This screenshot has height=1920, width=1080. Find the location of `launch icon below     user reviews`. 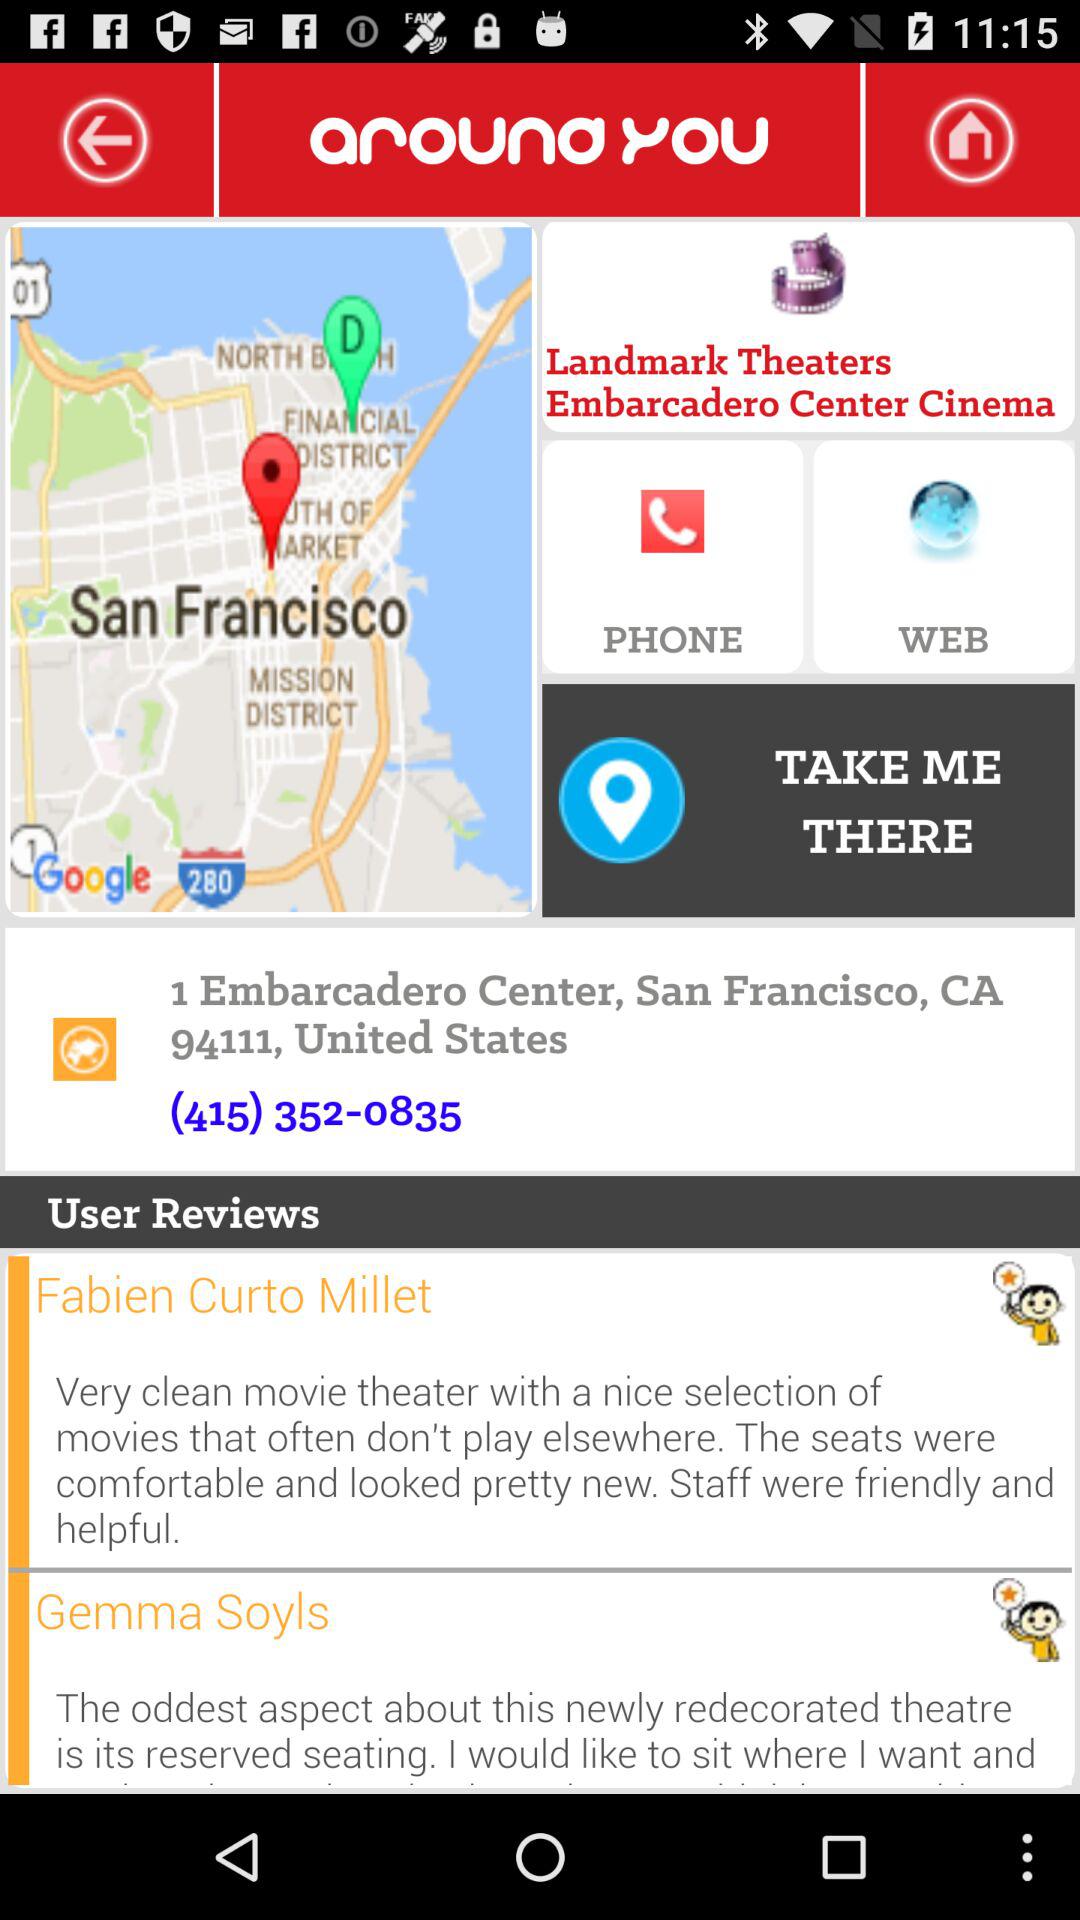

launch icon below     user reviews is located at coordinates (18, 1412).